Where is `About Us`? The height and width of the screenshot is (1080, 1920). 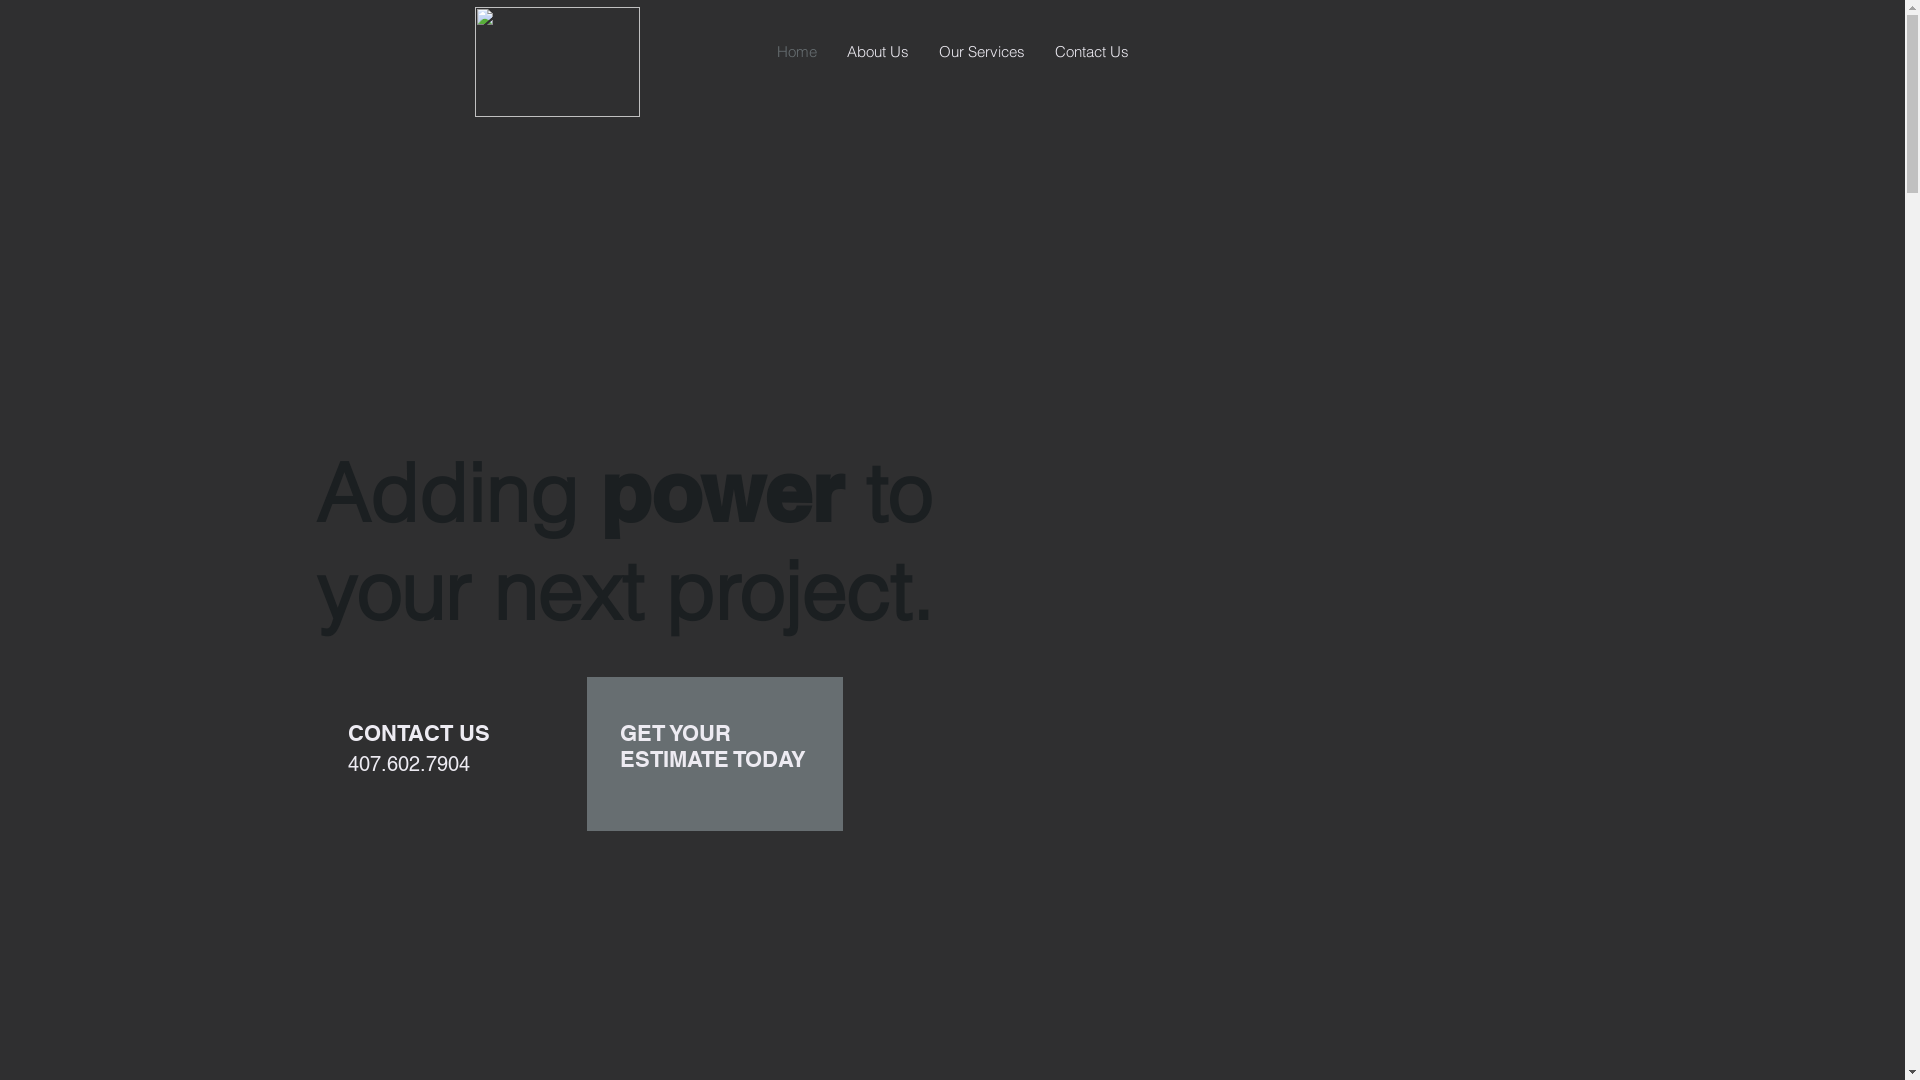
About Us is located at coordinates (878, 52).